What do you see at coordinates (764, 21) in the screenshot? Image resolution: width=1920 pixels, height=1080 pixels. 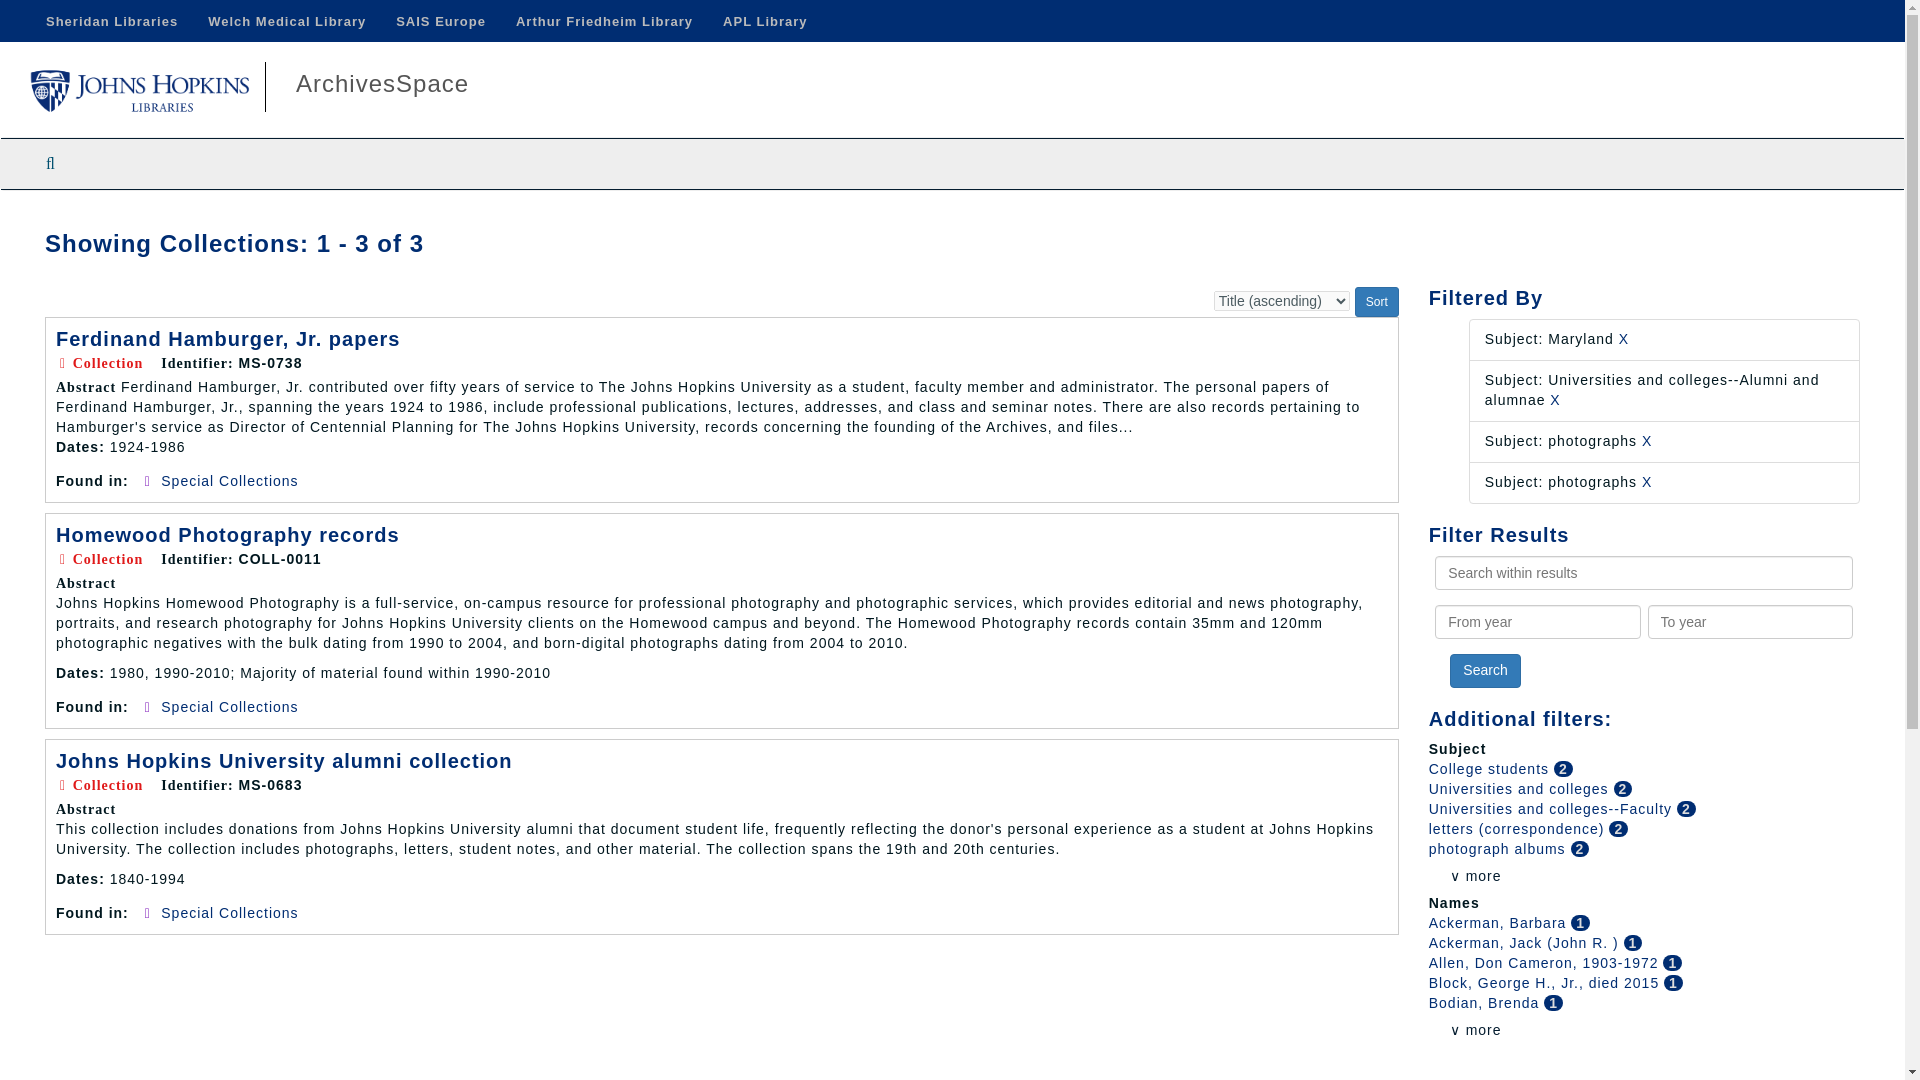 I see `APL Library` at bounding box center [764, 21].